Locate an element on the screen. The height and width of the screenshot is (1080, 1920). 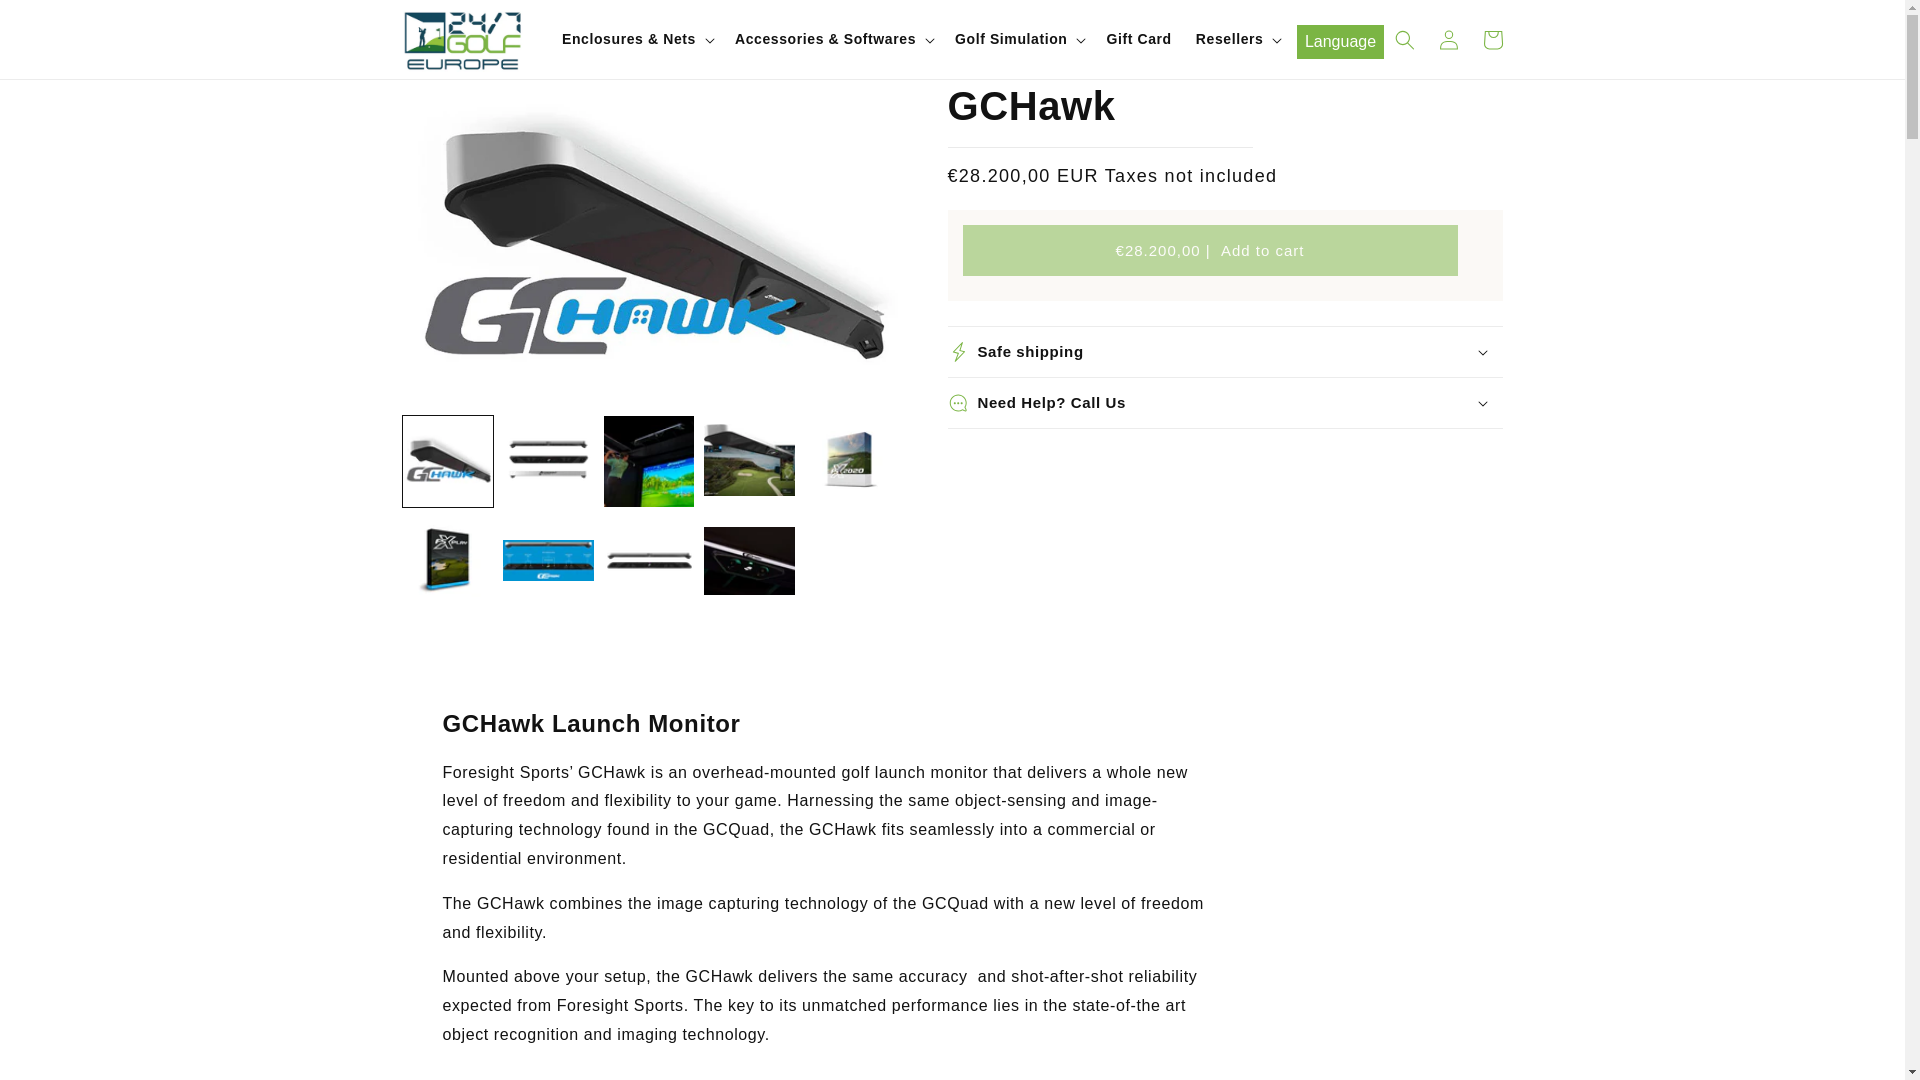
Skip to content is located at coordinates (62, 24).